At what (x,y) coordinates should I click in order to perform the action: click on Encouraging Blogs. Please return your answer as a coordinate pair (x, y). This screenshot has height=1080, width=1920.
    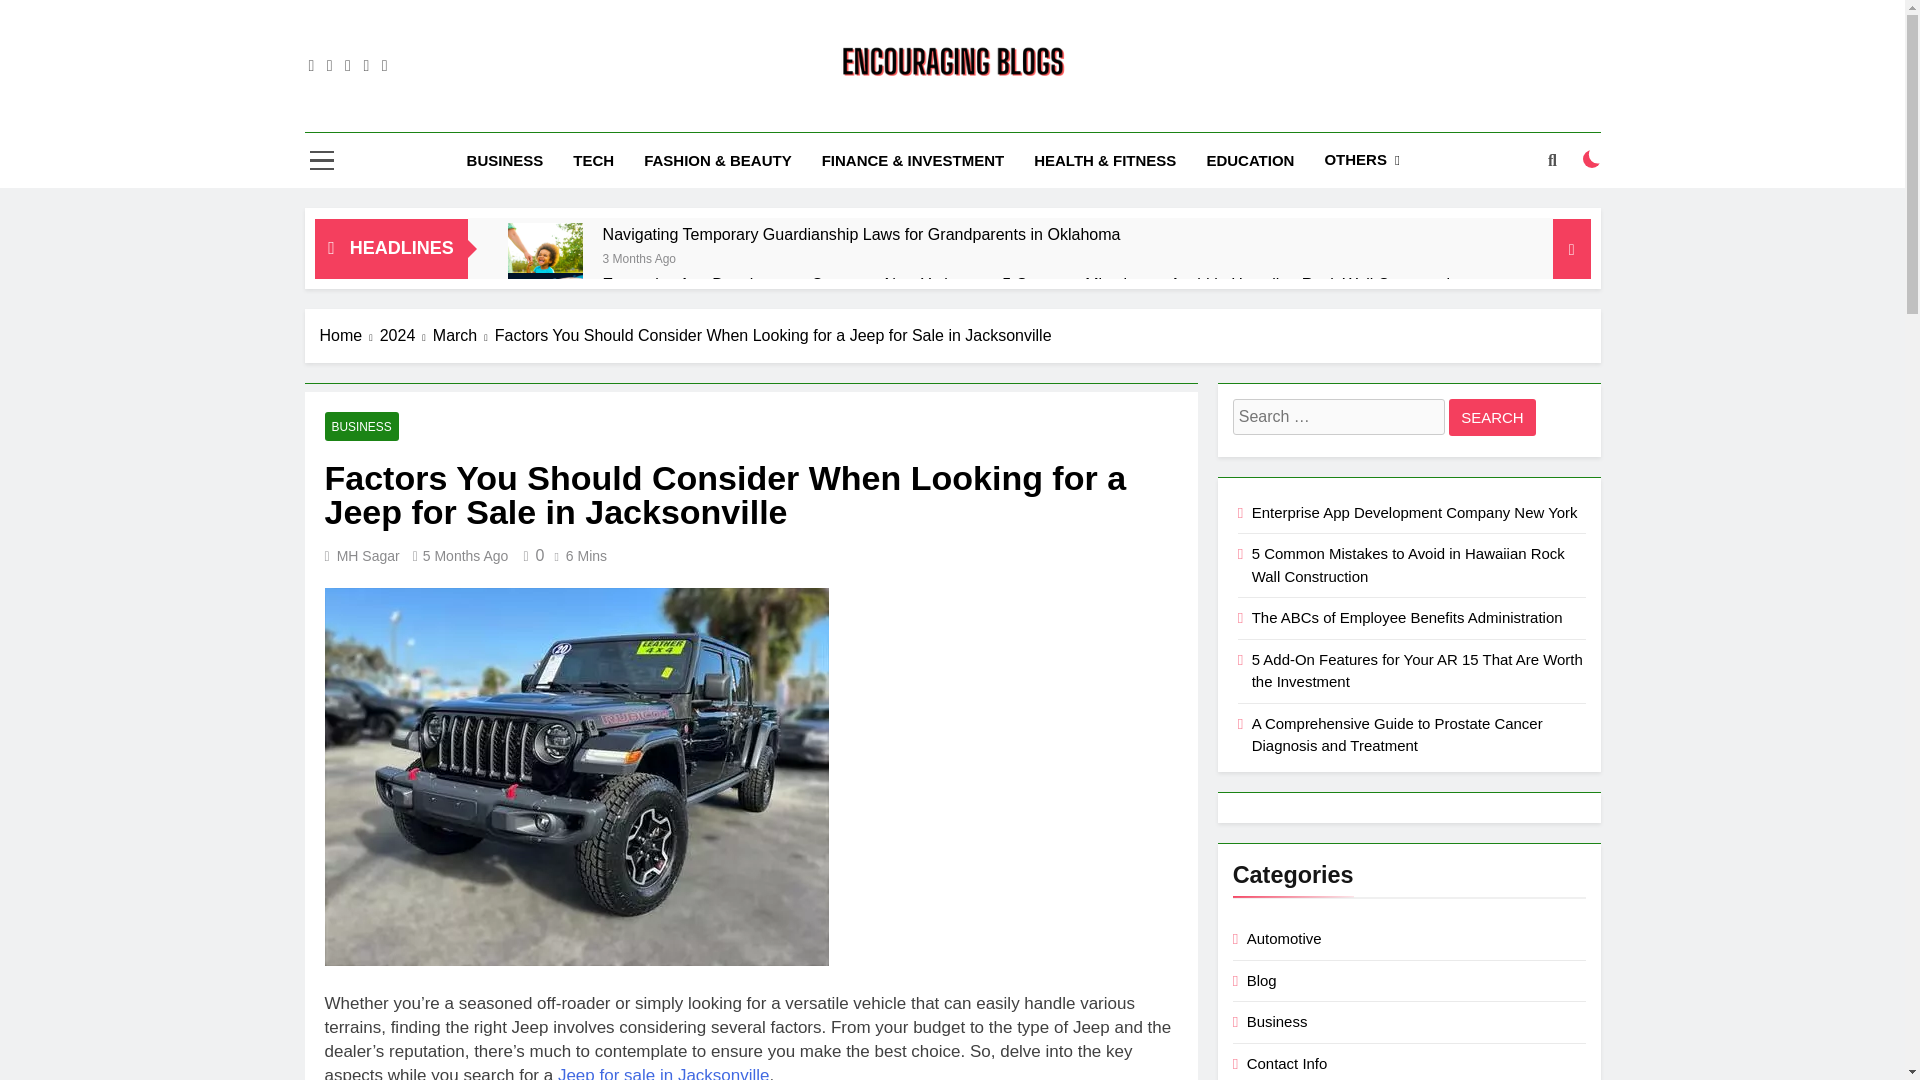
    Looking at the image, I should click on (816, 114).